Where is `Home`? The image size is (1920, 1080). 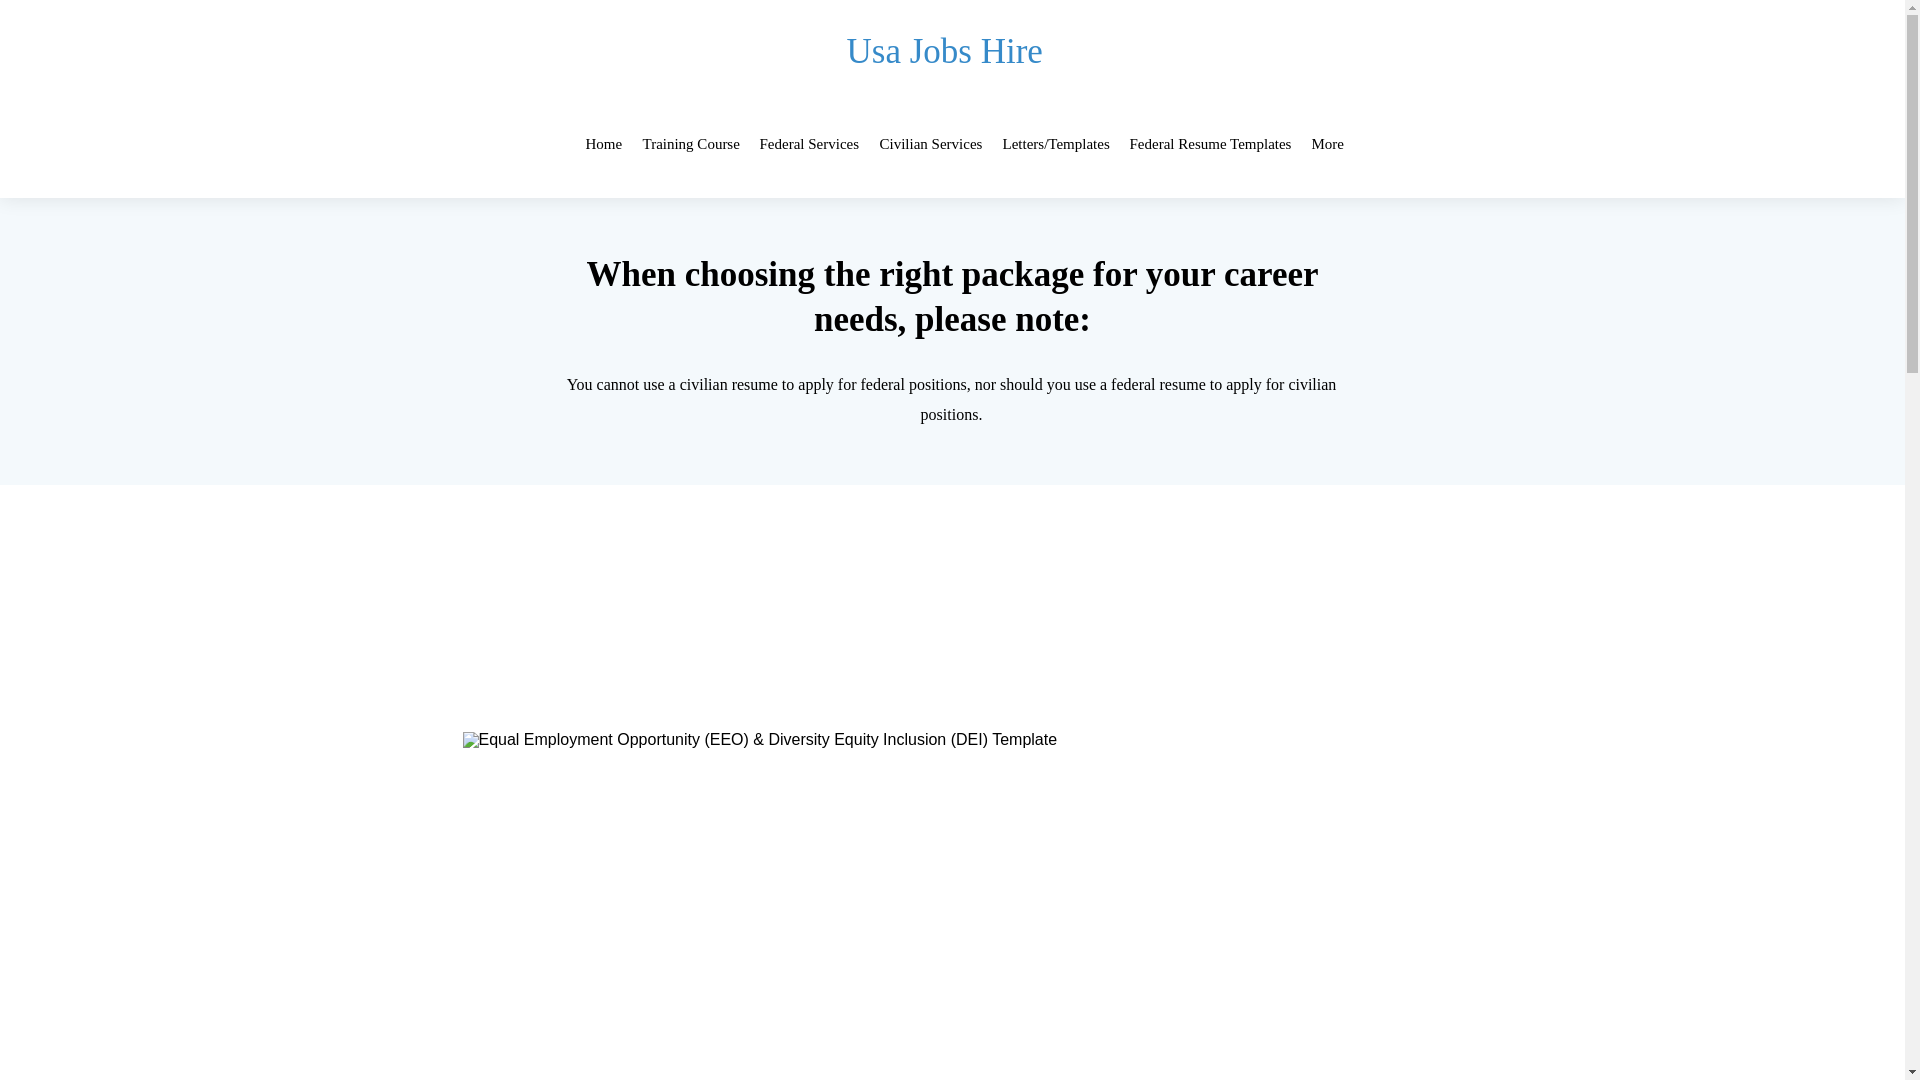 Home is located at coordinates (604, 144).